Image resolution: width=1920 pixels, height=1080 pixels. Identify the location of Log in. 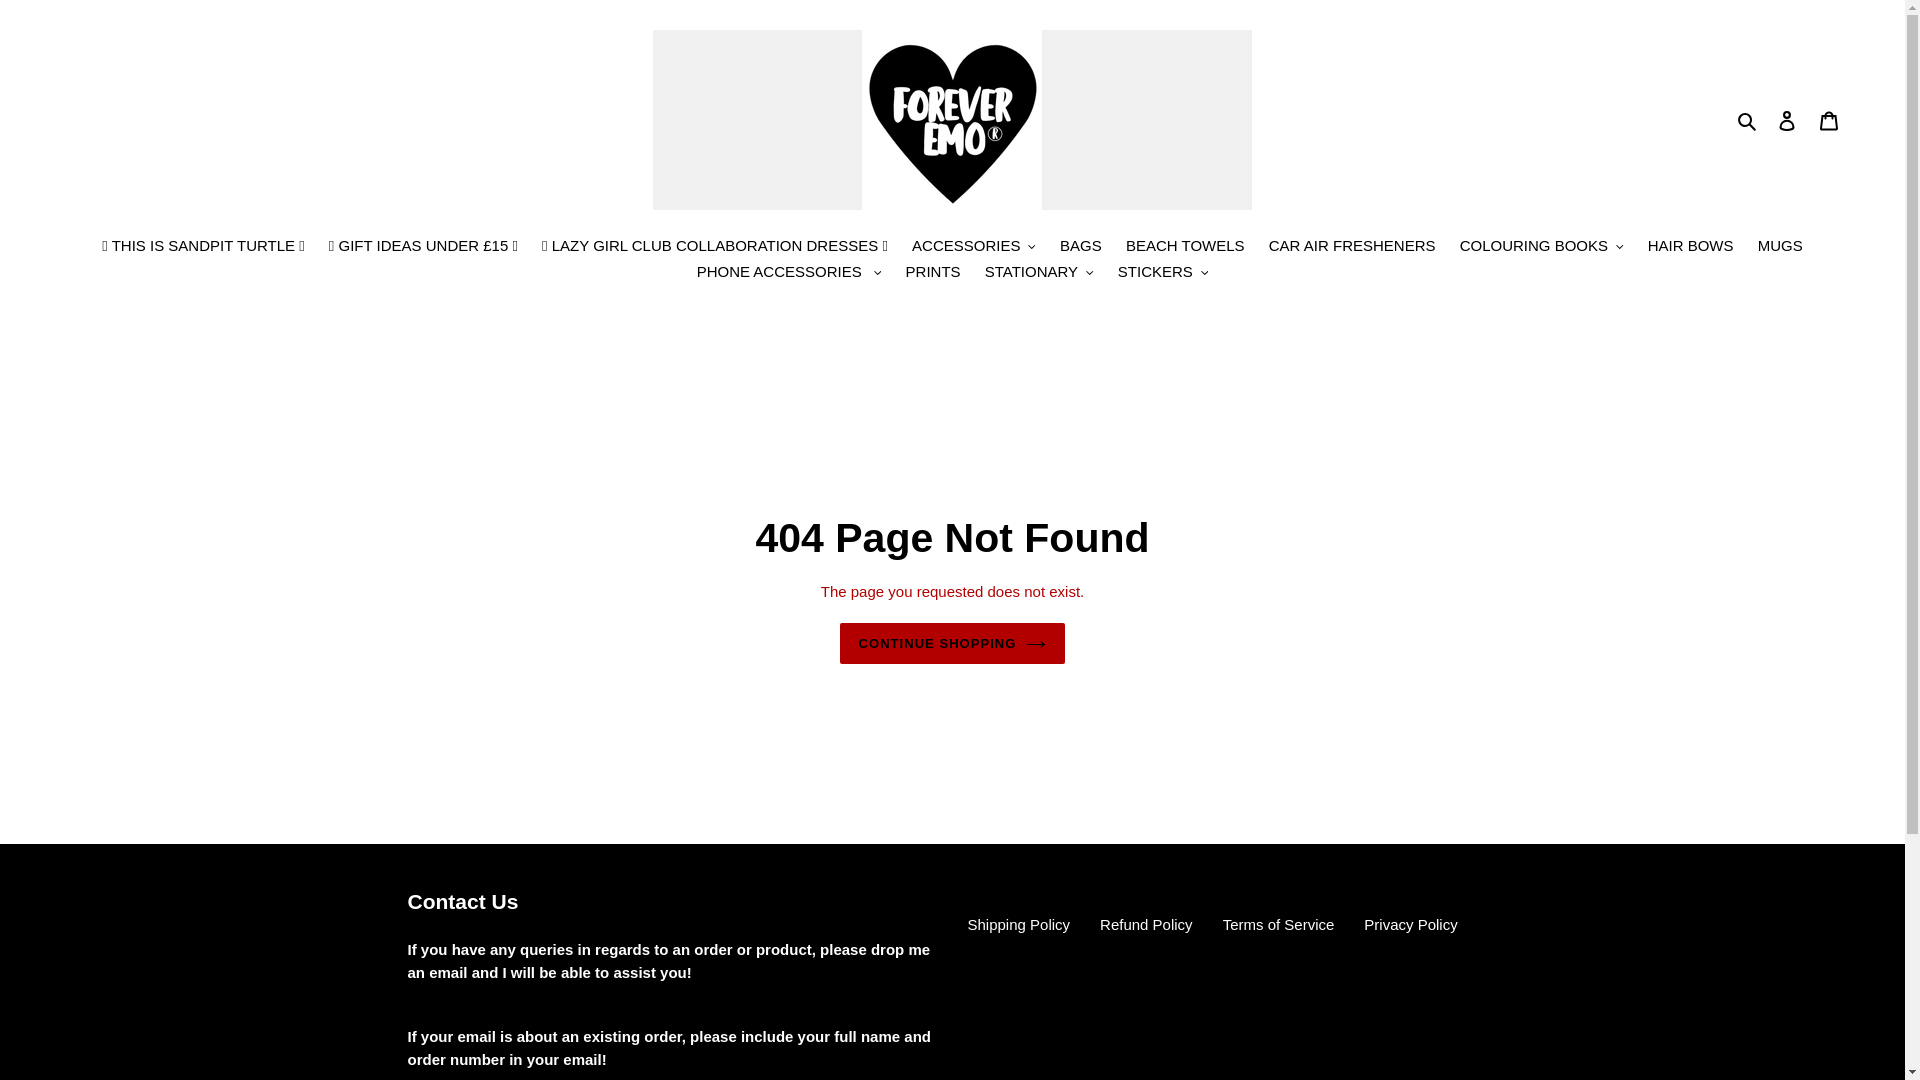
(1787, 120).